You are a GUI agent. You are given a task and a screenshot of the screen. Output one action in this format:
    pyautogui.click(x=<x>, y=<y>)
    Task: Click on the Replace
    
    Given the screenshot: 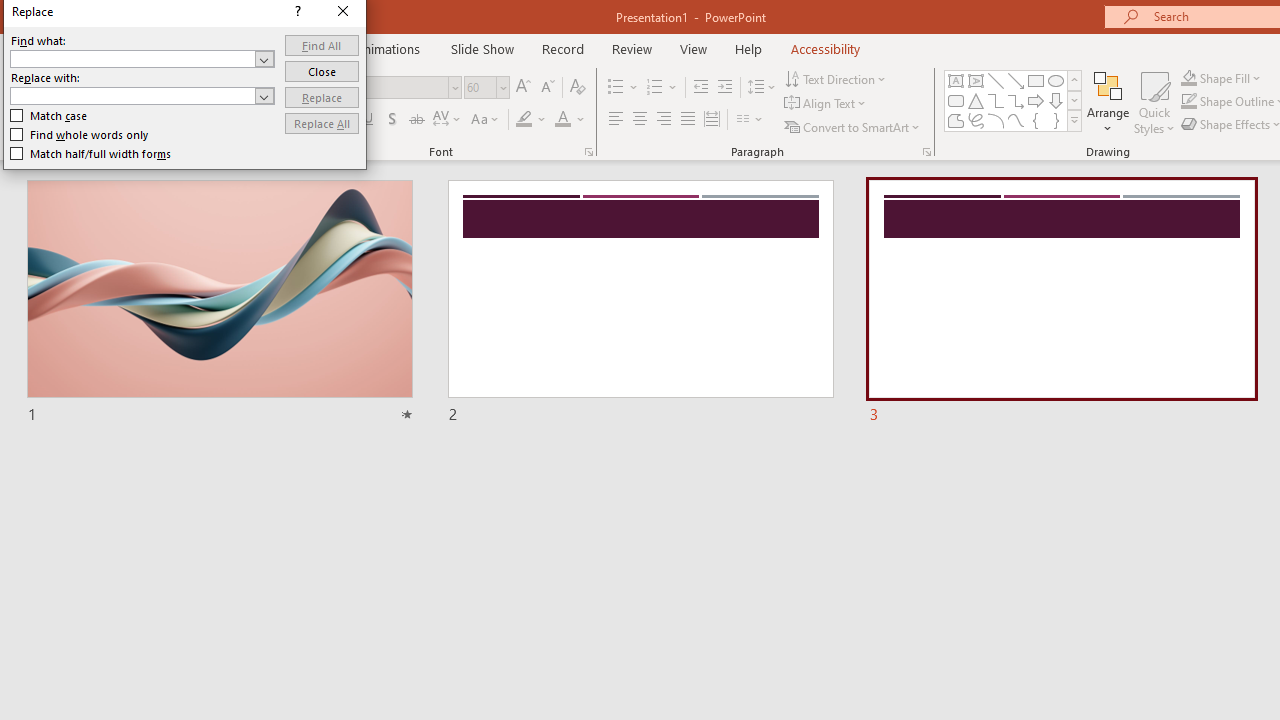 What is the action you would take?
    pyautogui.click(x=322, y=96)
    